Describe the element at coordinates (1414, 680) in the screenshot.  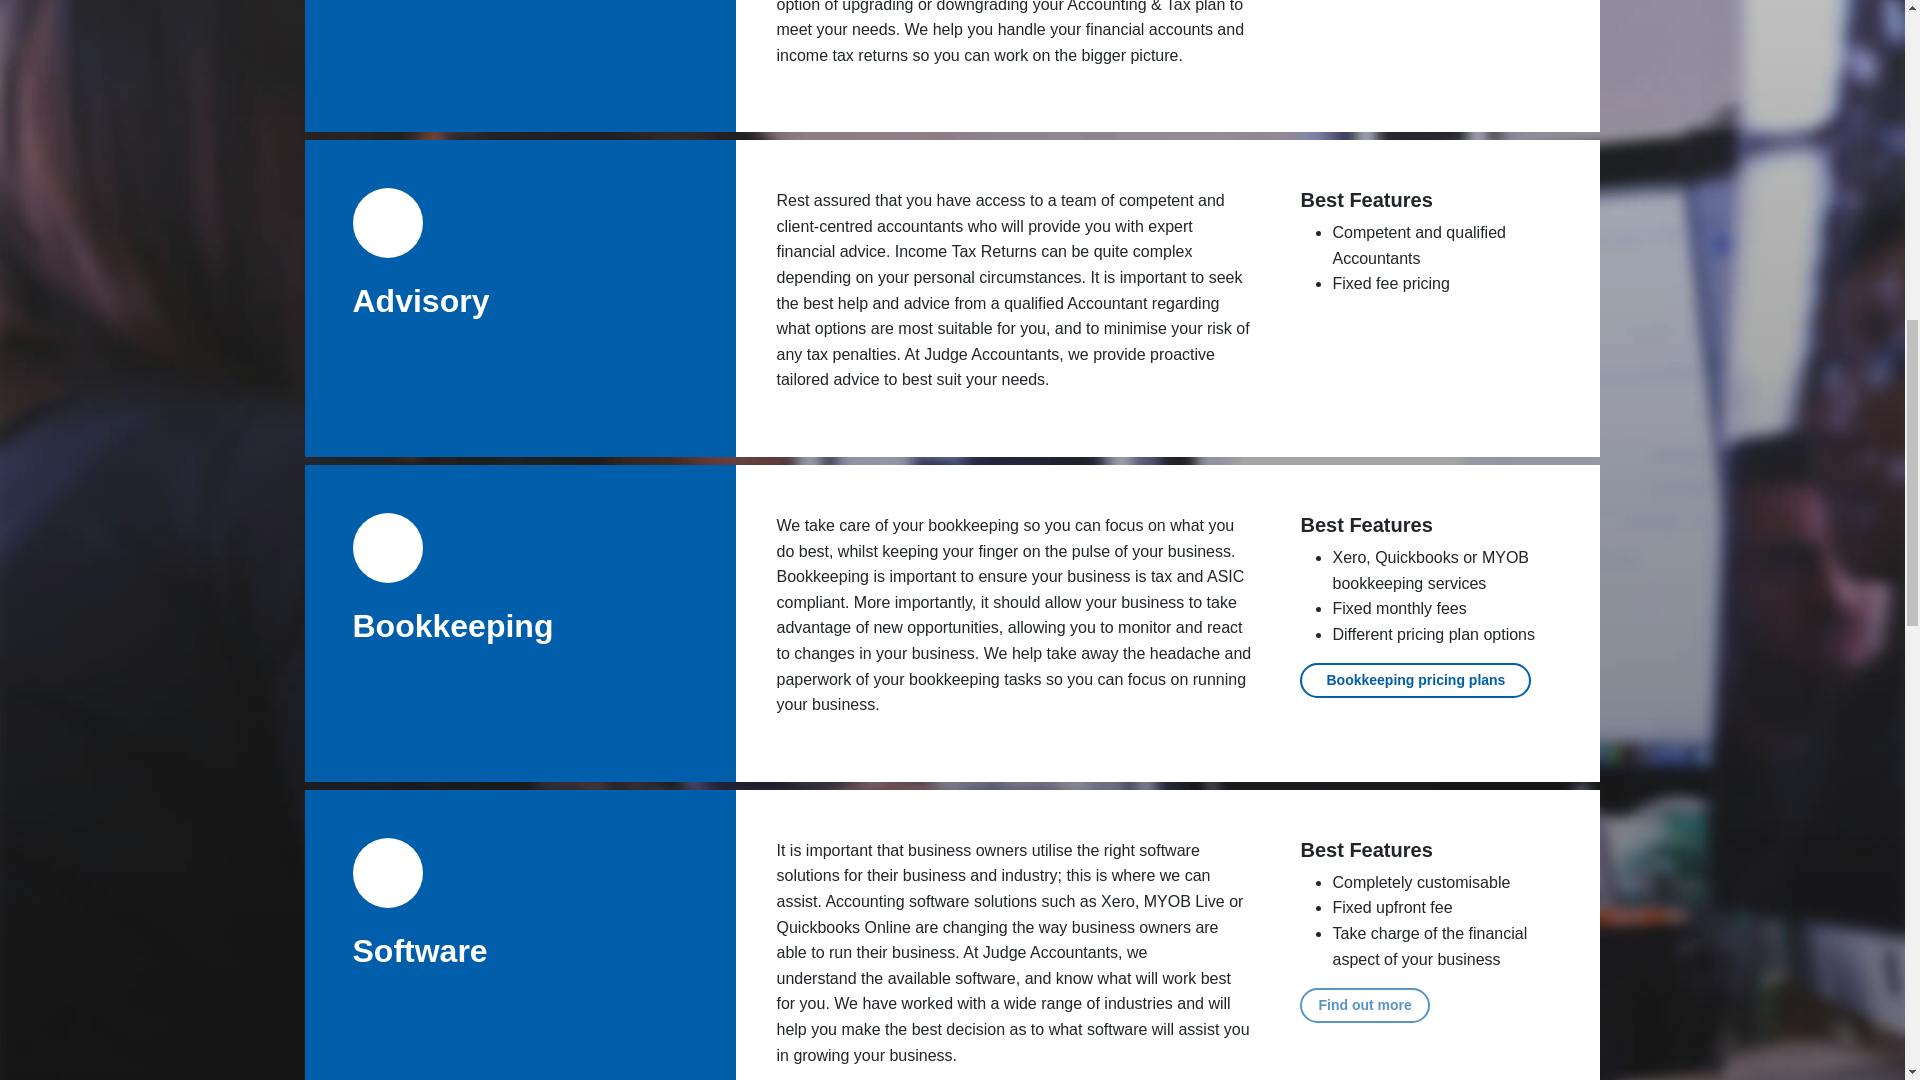
I see `Bookkeeping pricing plans` at that location.